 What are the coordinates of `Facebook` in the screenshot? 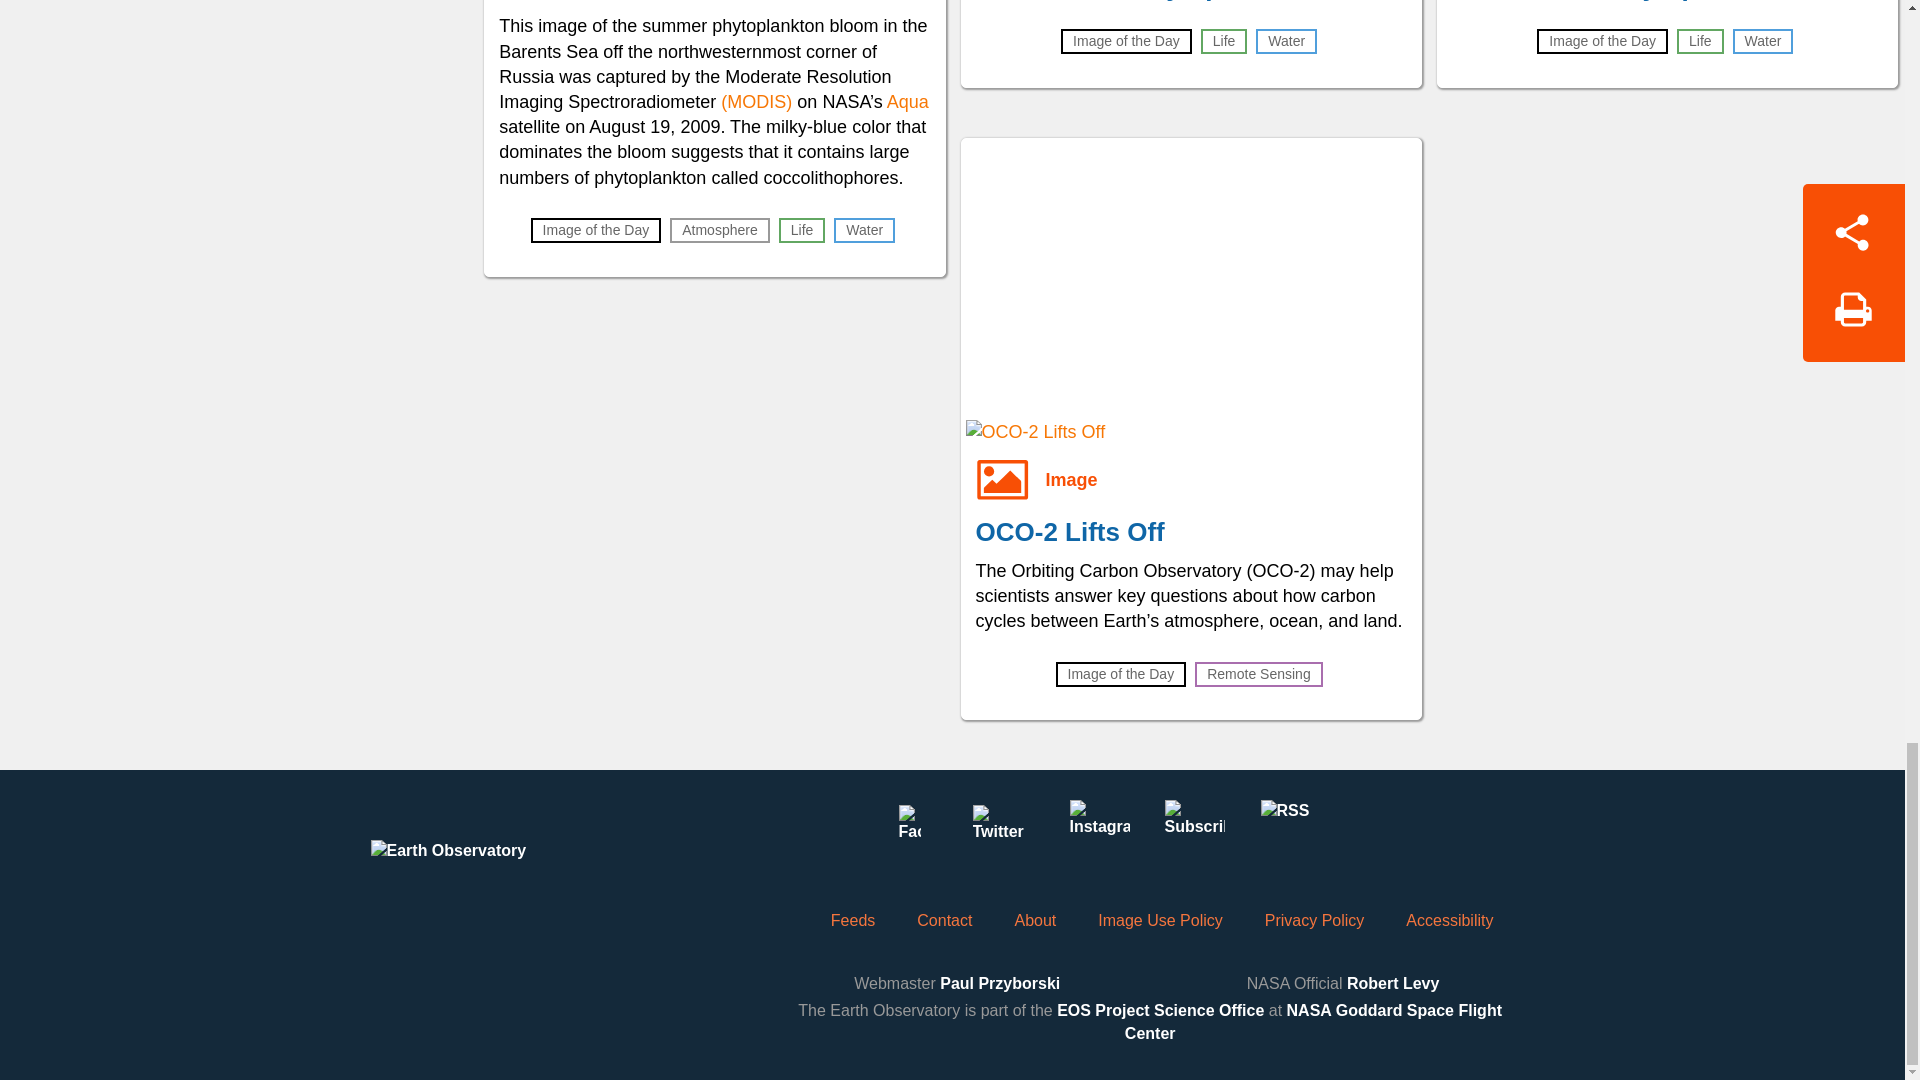 It's located at (909, 830).